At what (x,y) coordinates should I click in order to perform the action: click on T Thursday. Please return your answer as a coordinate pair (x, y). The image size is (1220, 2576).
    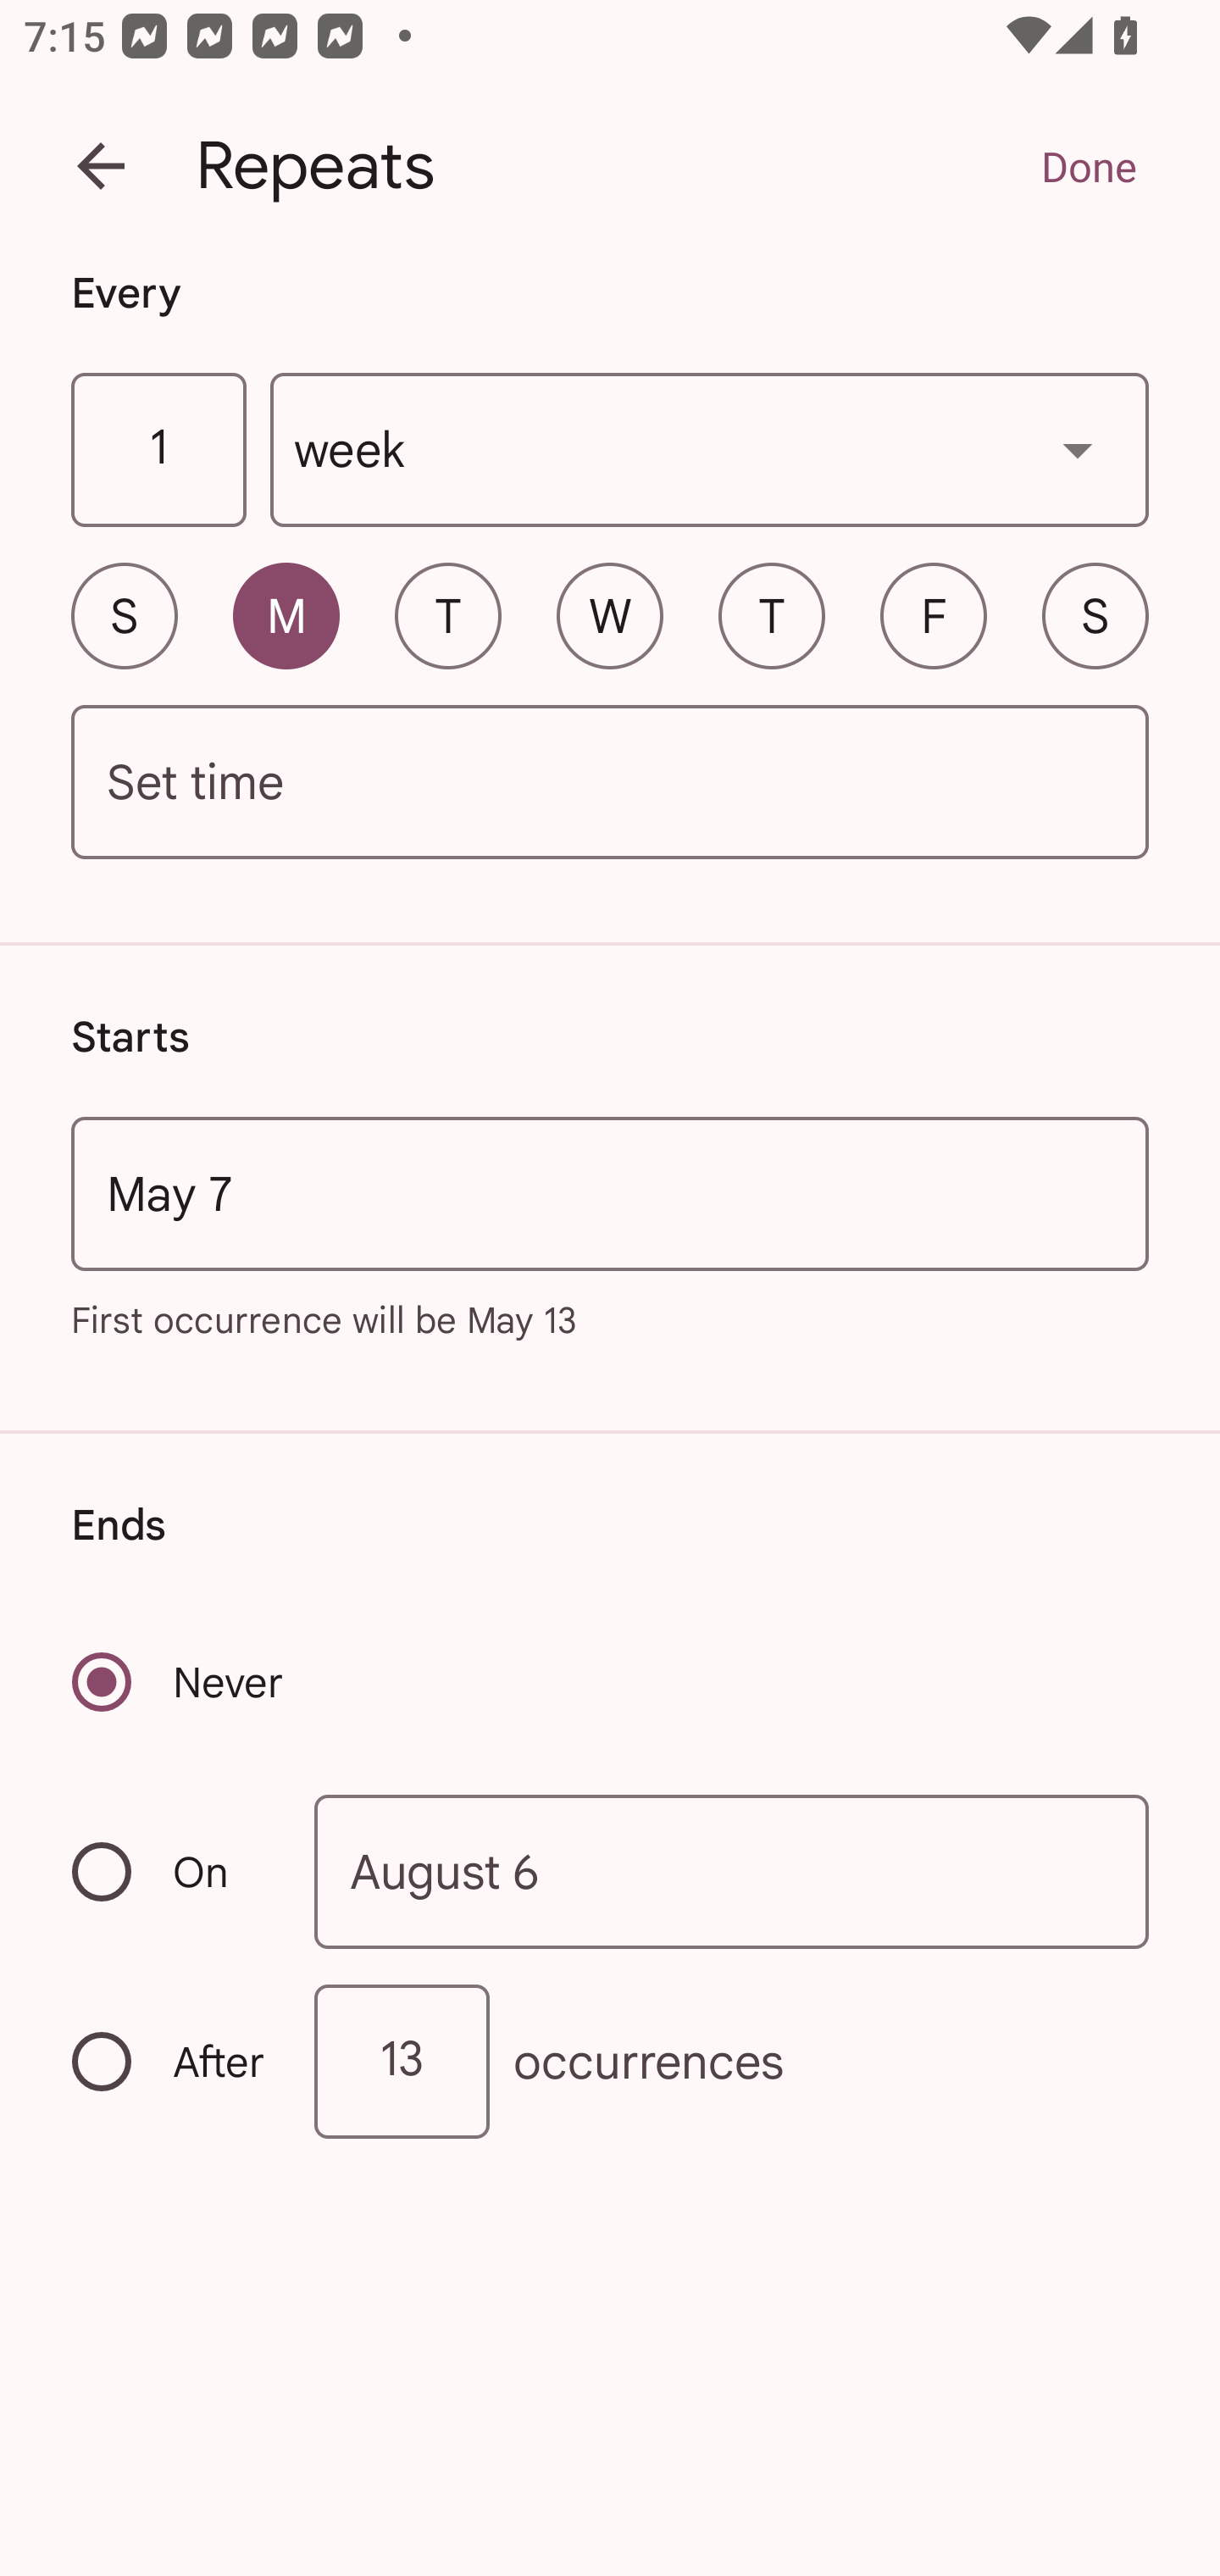
    Looking at the image, I should click on (771, 615).